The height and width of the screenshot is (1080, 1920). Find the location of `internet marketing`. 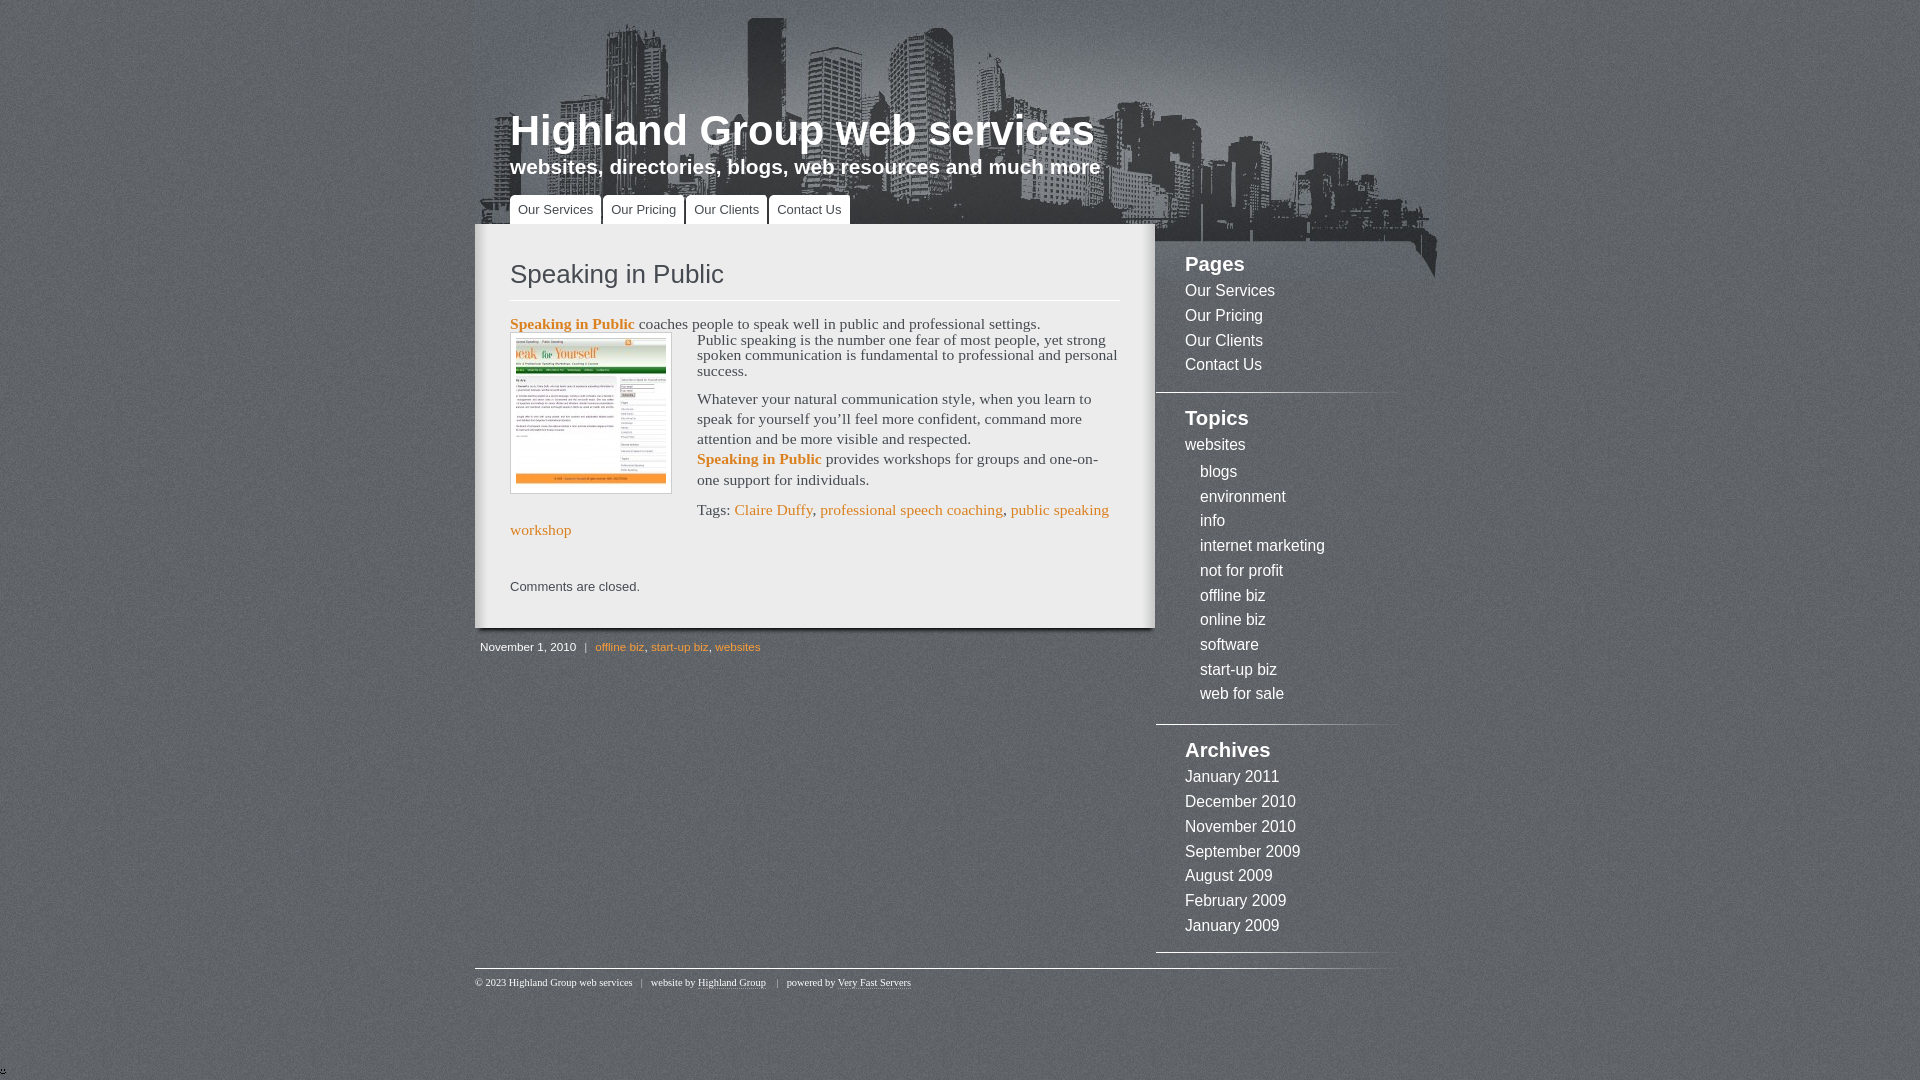

internet marketing is located at coordinates (1262, 546).